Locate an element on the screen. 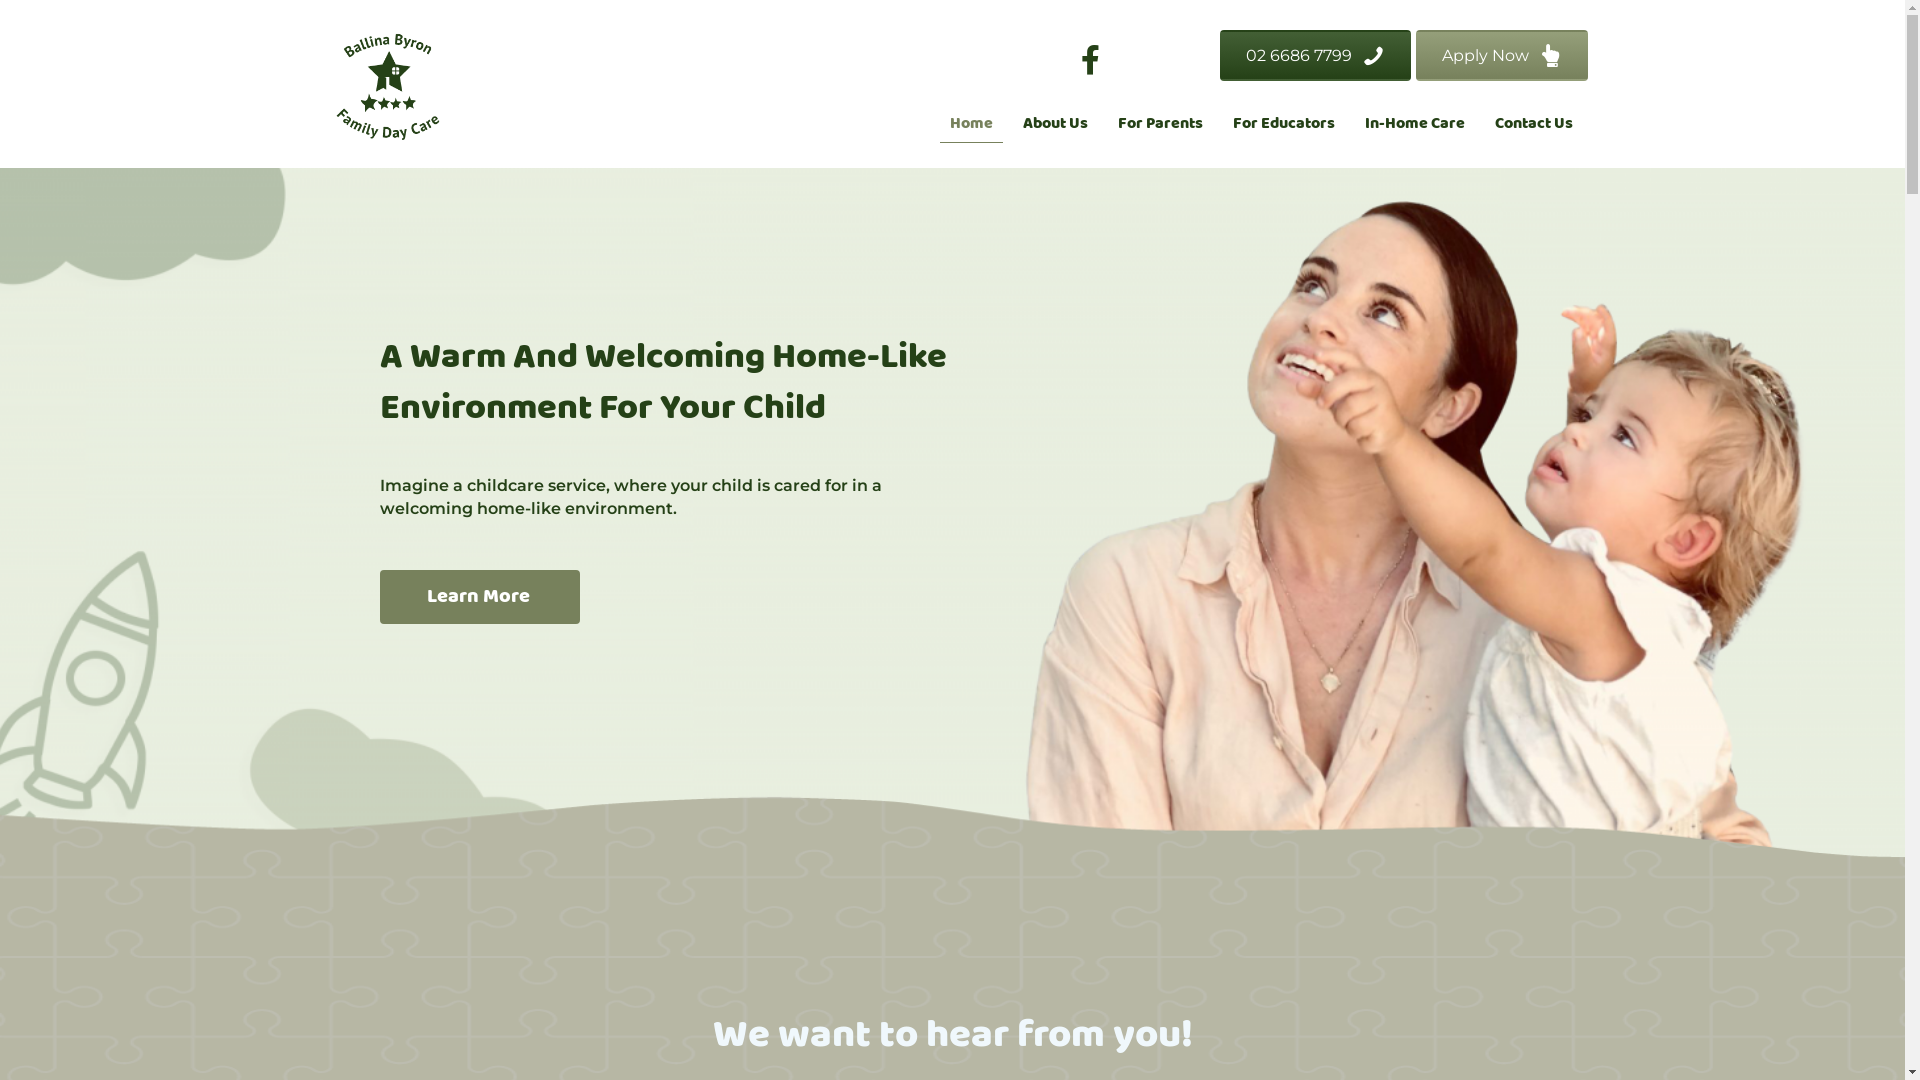 This screenshot has width=1920, height=1080. For Educators is located at coordinates (1284, 124).